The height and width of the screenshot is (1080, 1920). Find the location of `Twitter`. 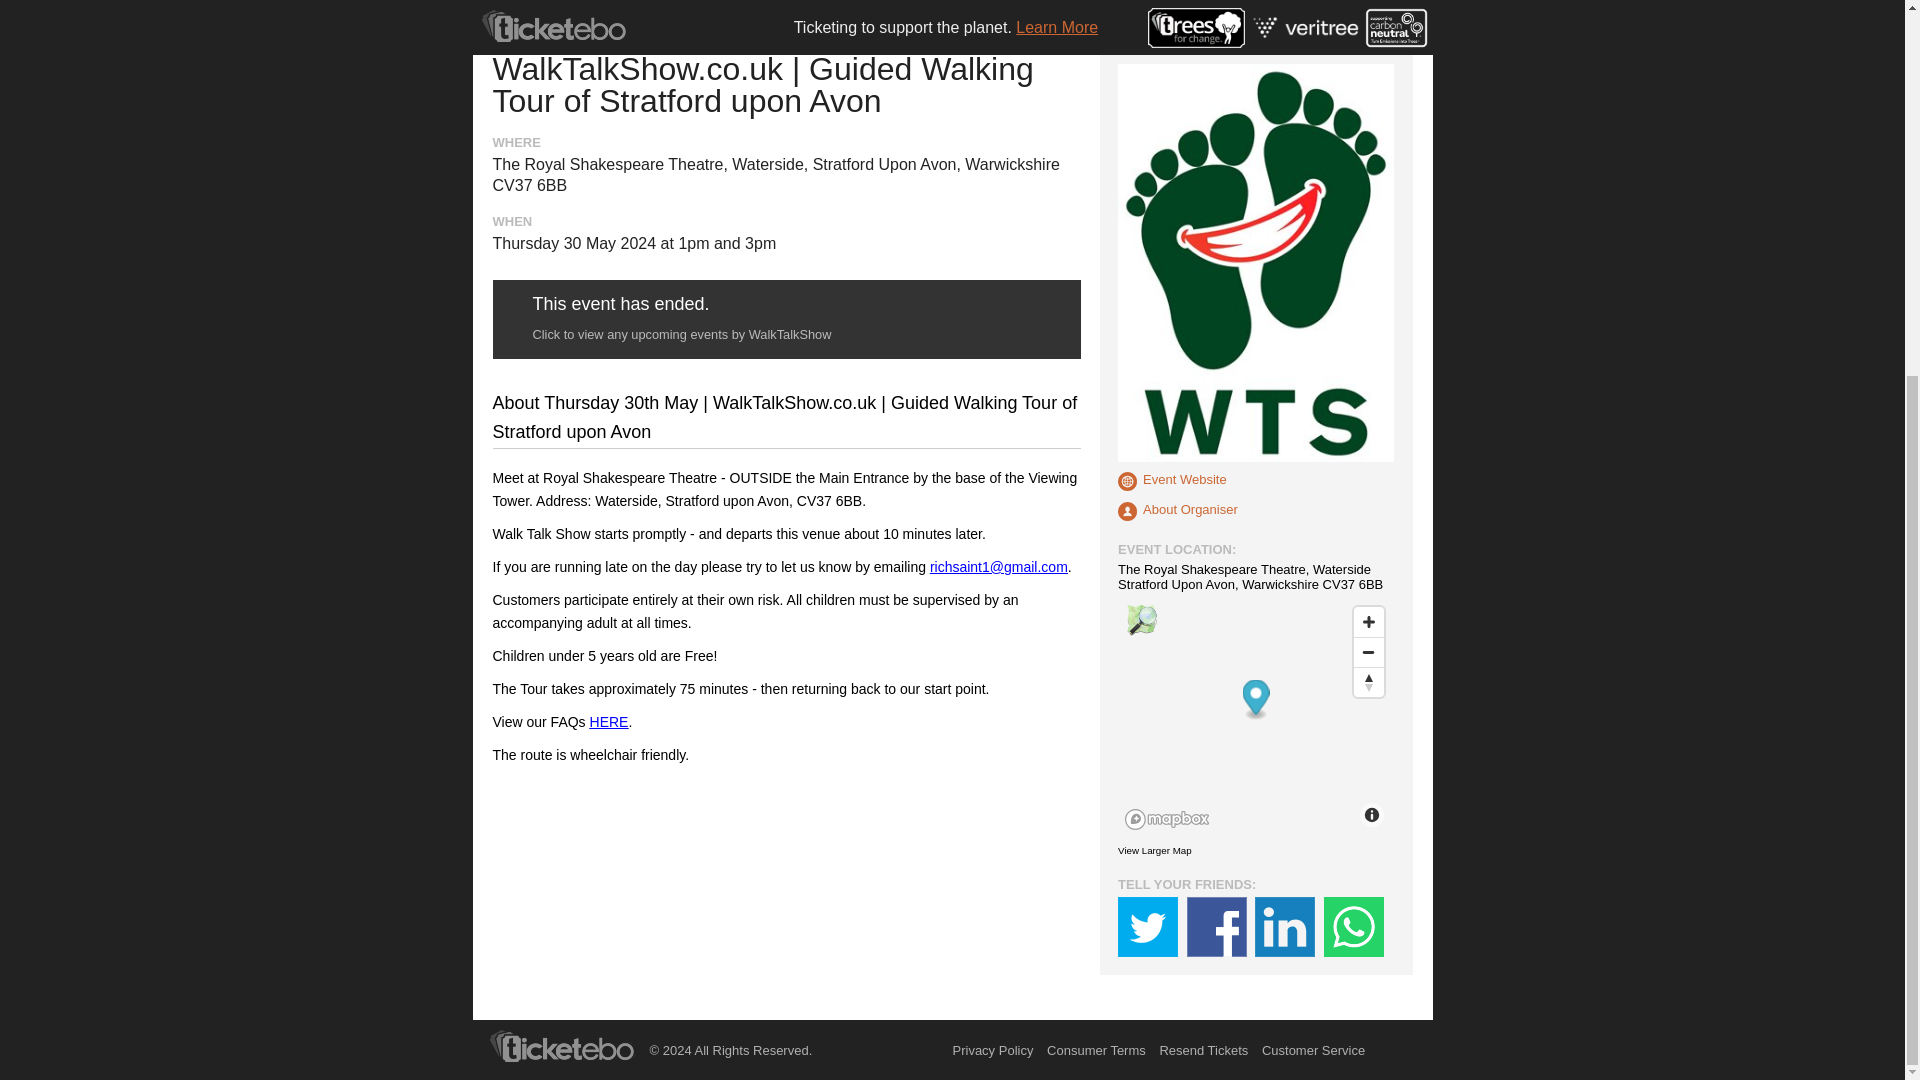

Twitter is located at coordinates (1148, 926).